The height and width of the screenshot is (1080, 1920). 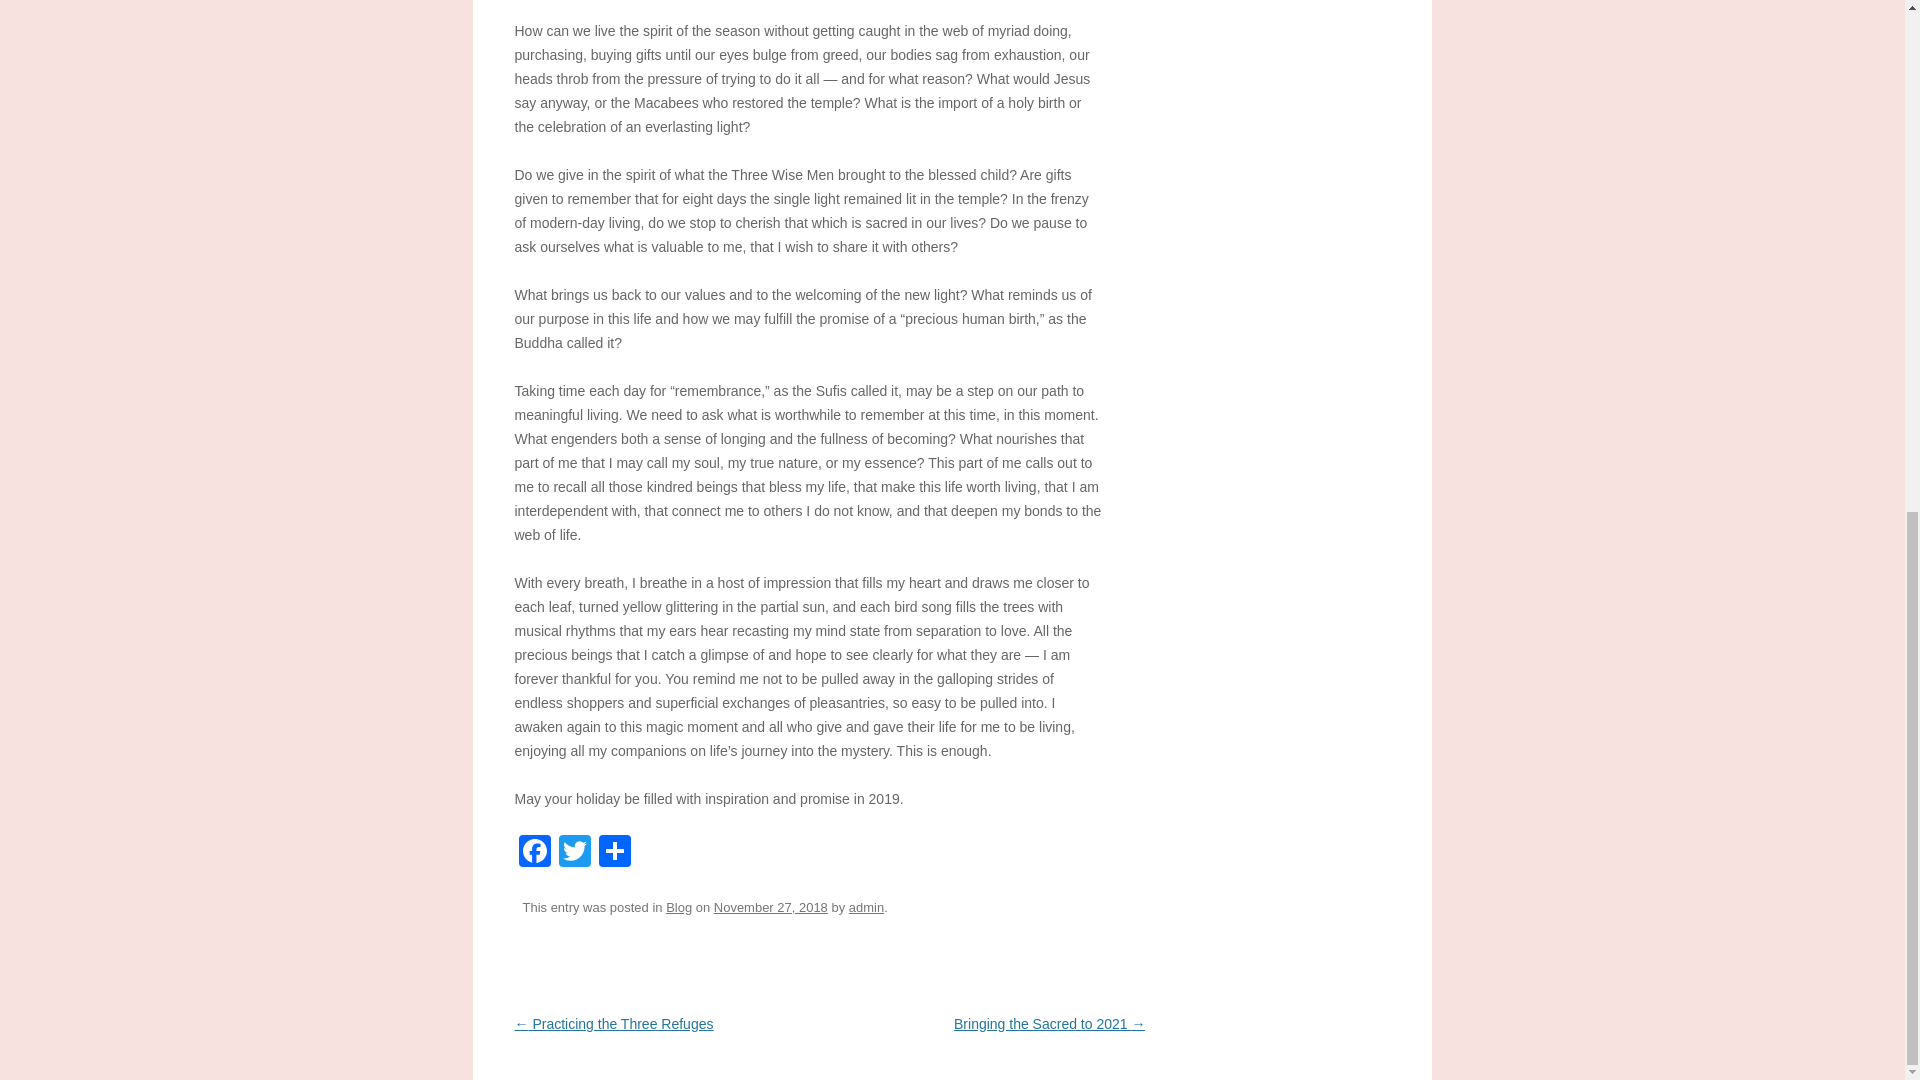 I want to click on Twitter, so click(x=574, y=852).